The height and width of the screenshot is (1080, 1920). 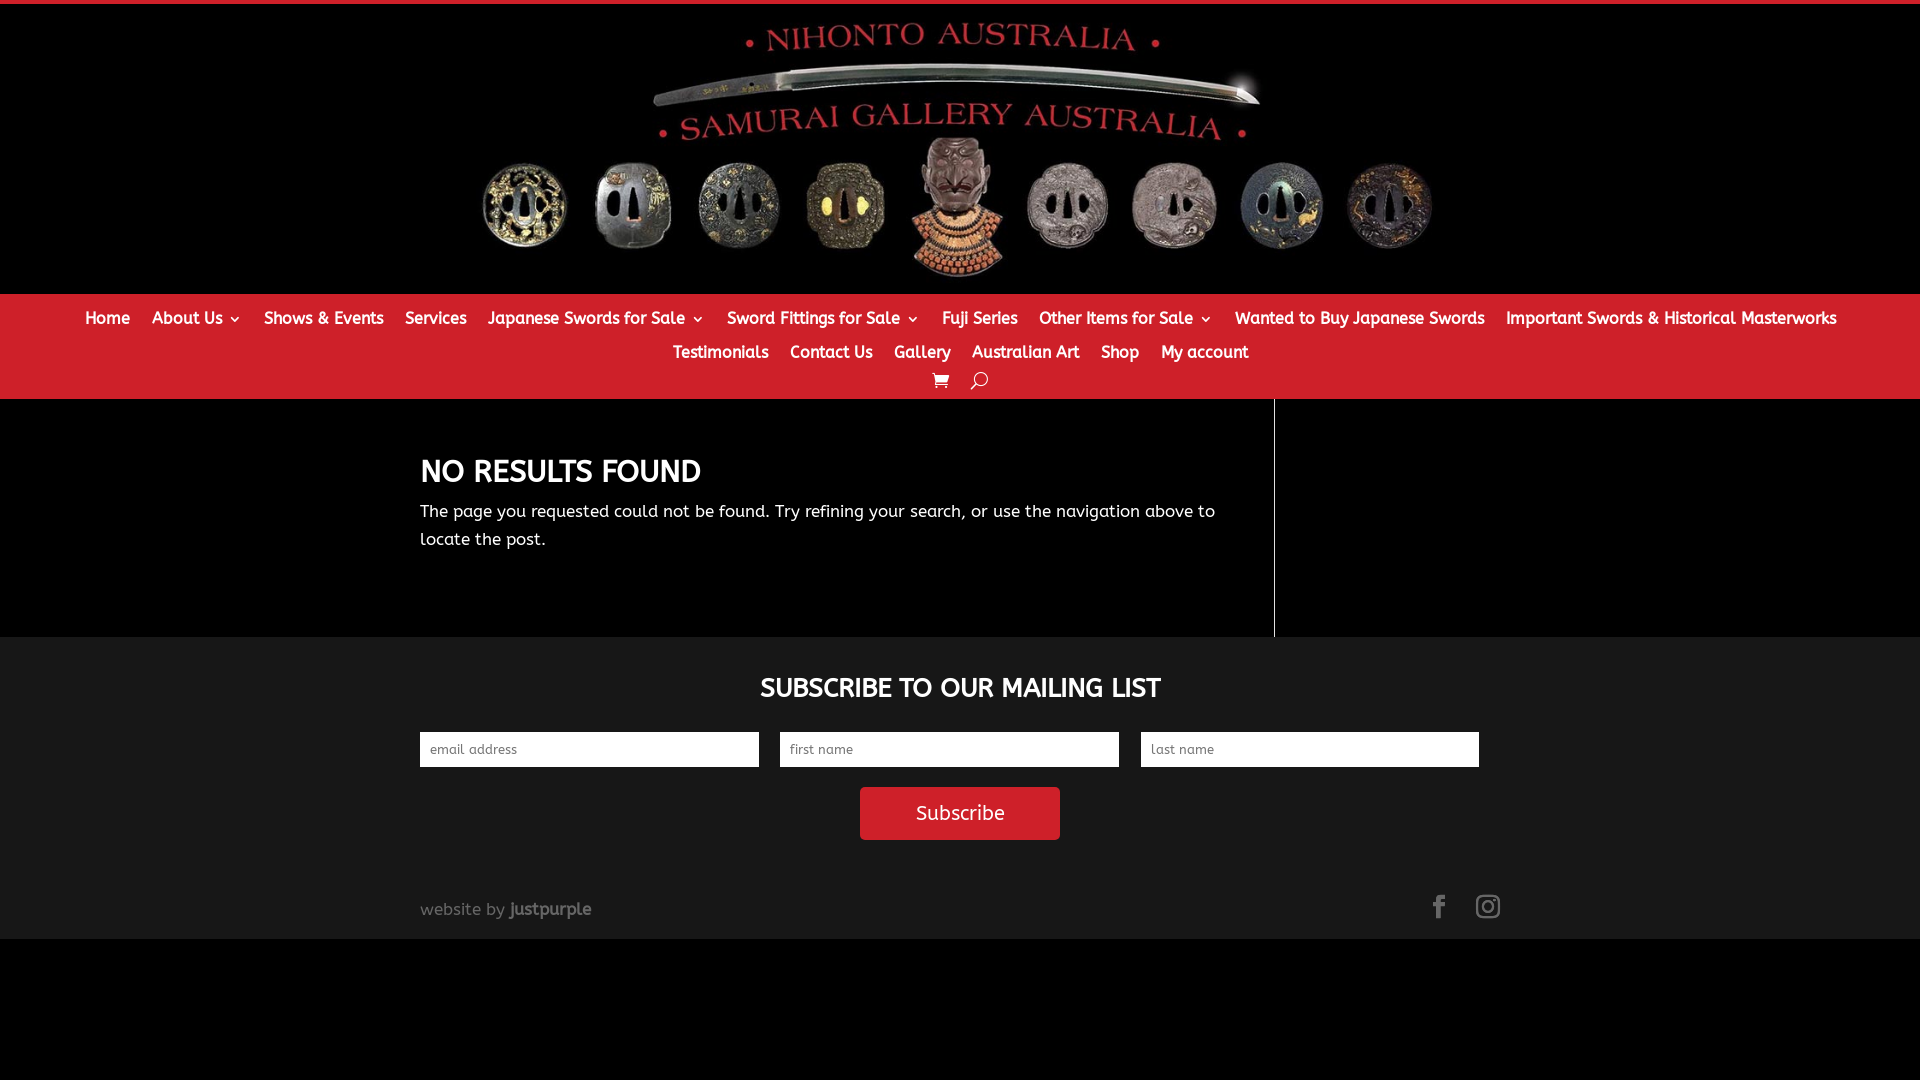 I want to click on Services, so click(x=434, y=324).